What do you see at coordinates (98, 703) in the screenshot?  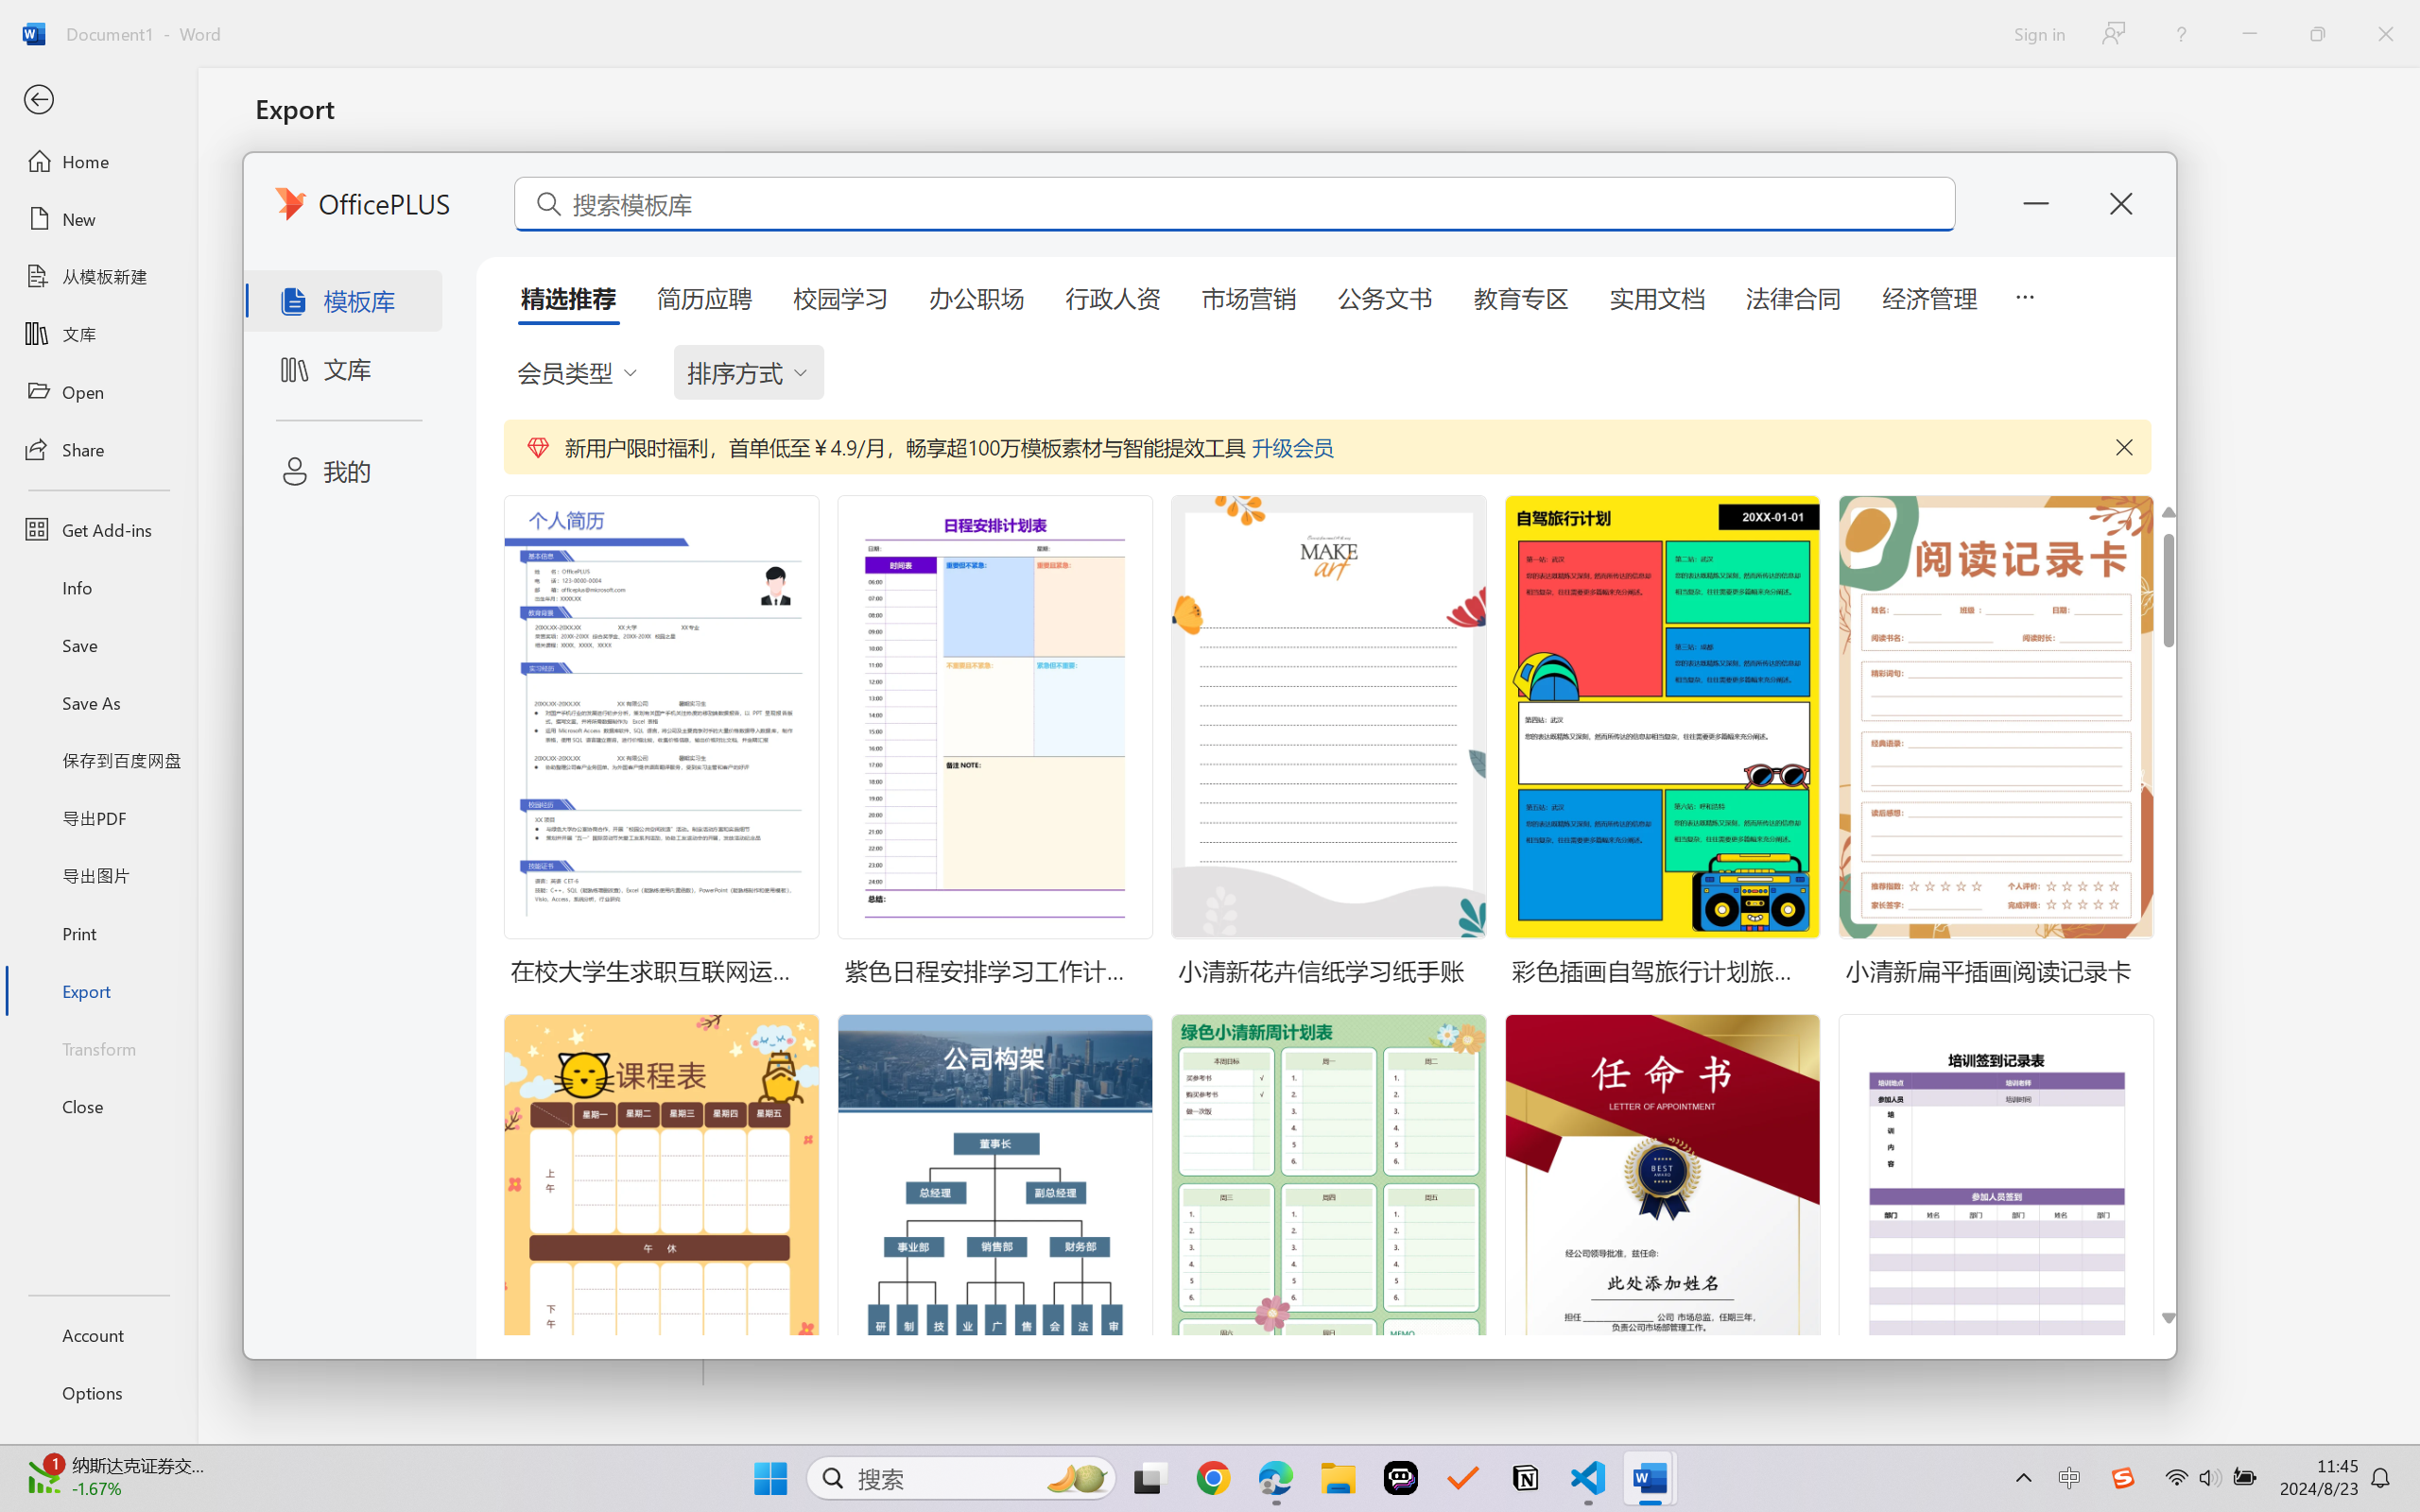 I see `Save As` at bounding box center [98, 703].